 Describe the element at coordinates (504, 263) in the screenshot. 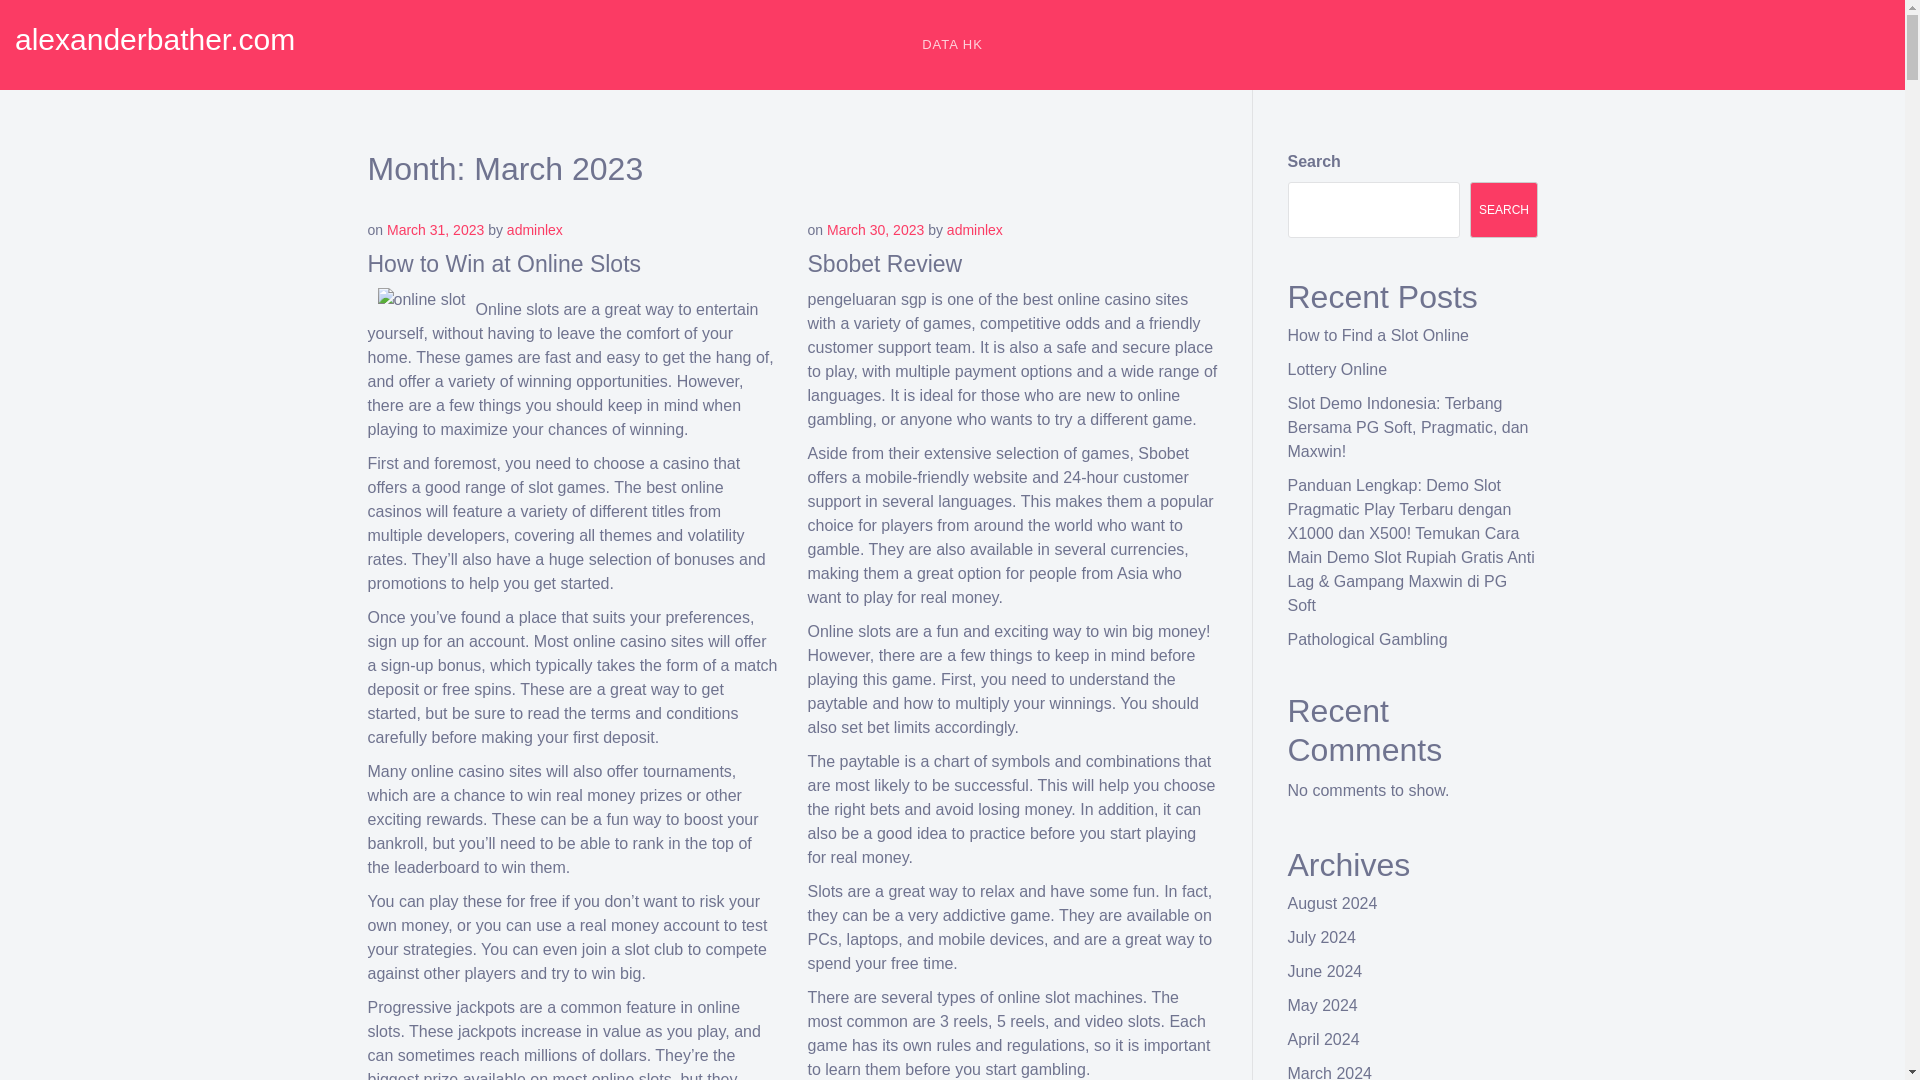

I see `How to Win at Online Slots` at that location.